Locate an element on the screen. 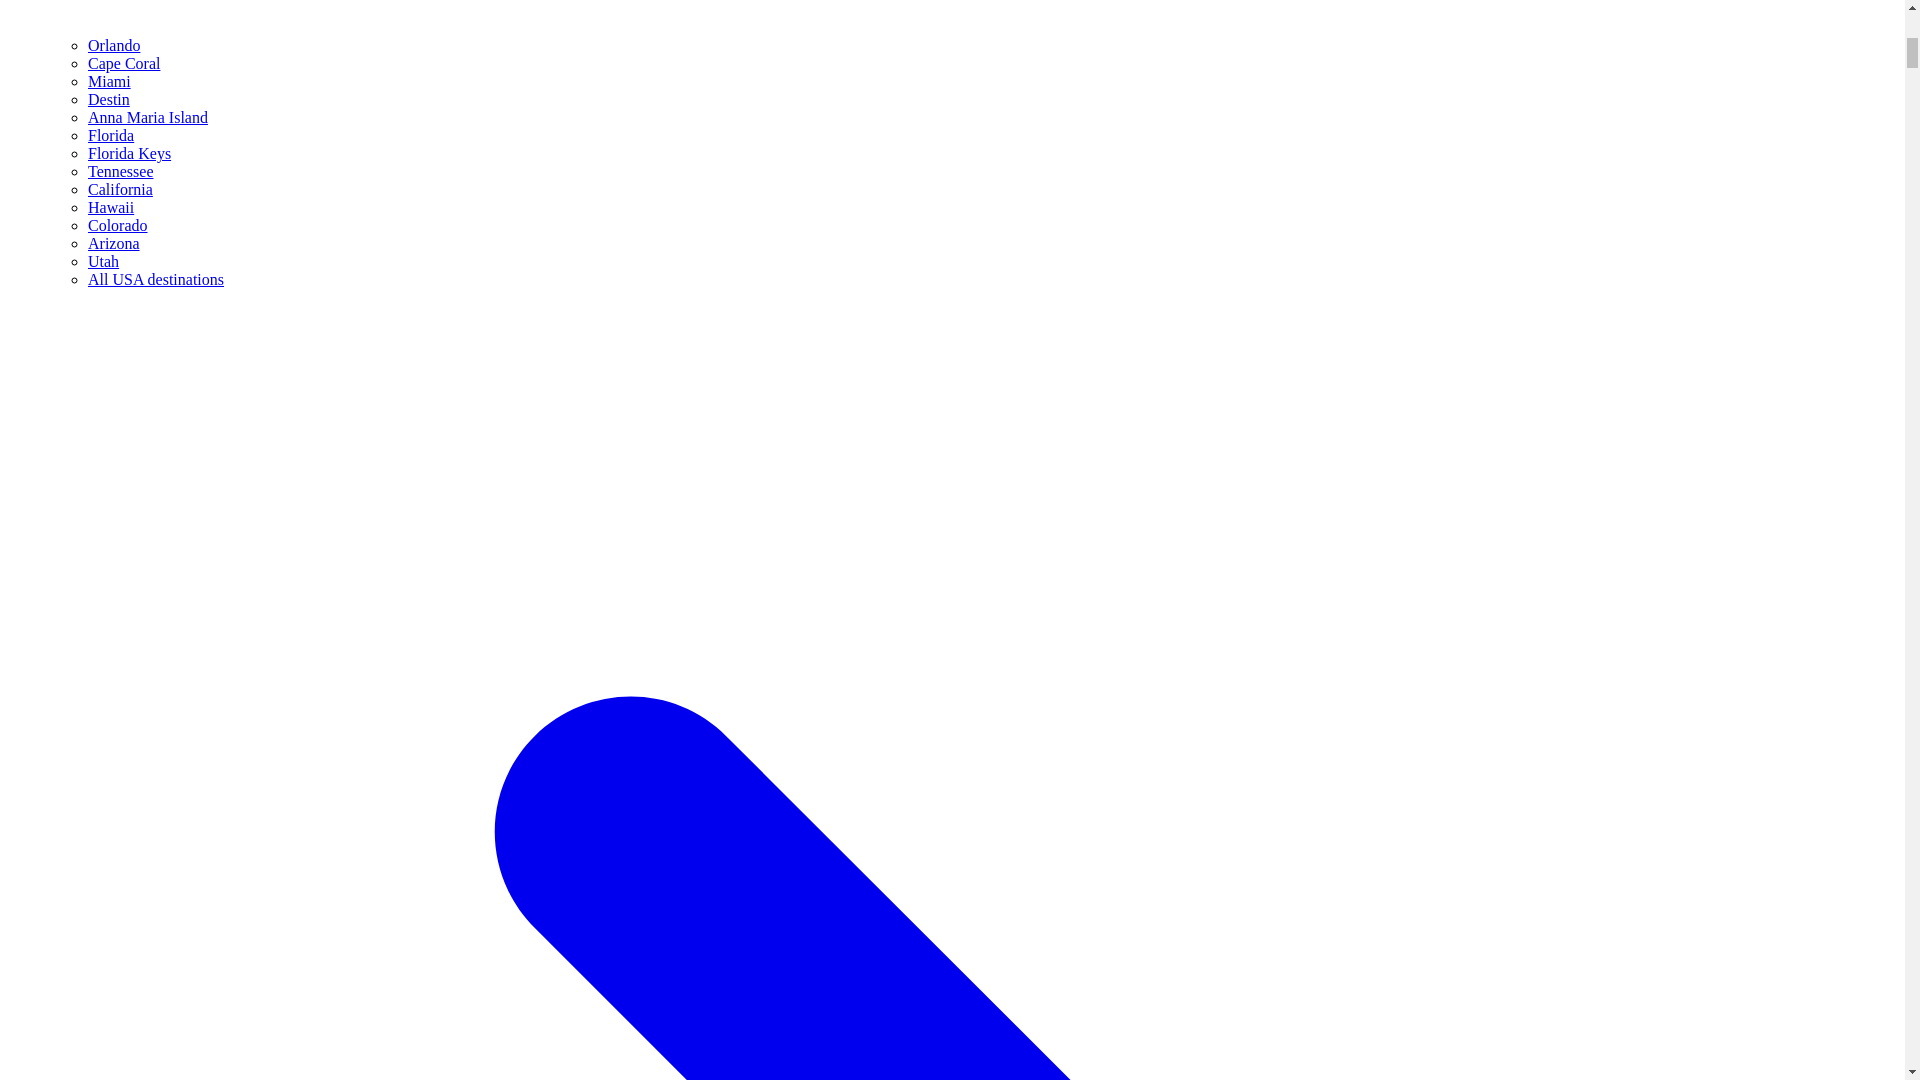  Destin is located at coordinates (109, 99).